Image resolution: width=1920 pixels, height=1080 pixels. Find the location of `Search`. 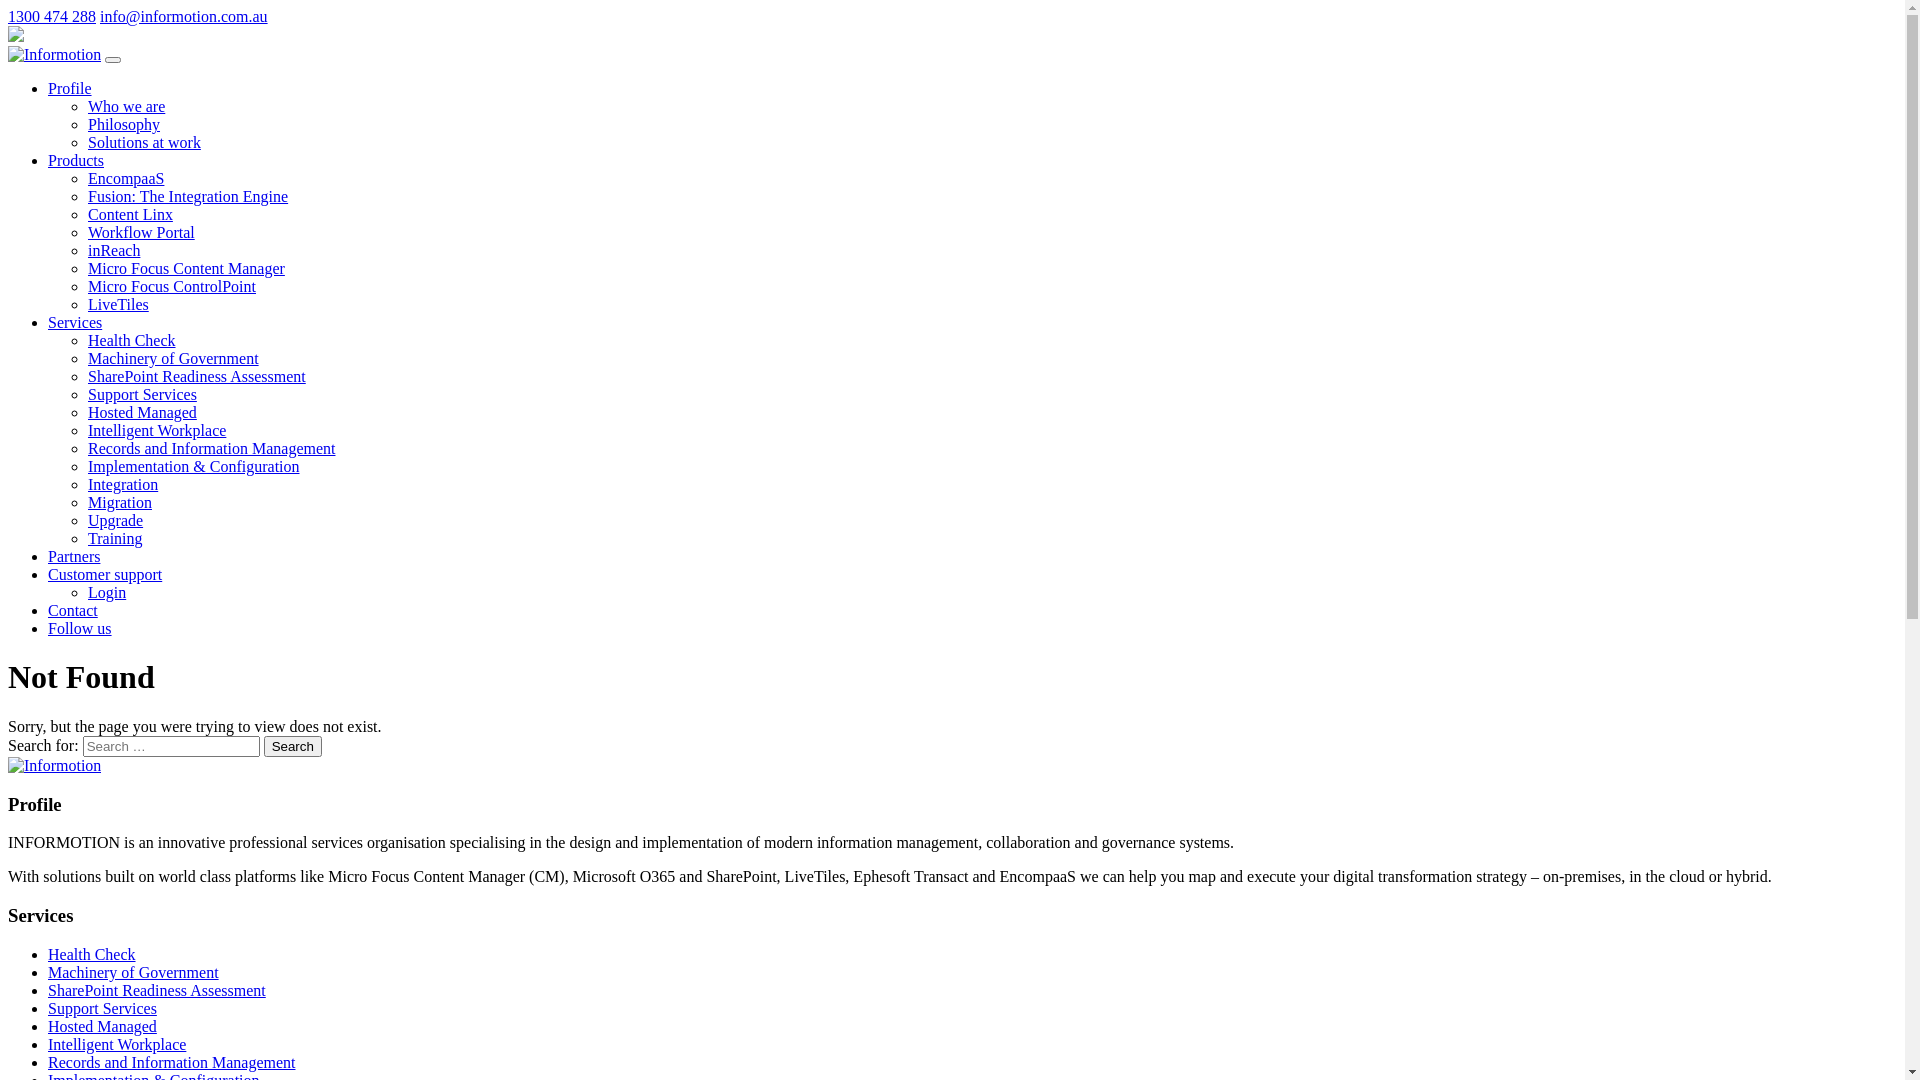

Search is located at coordinates (293, 746).